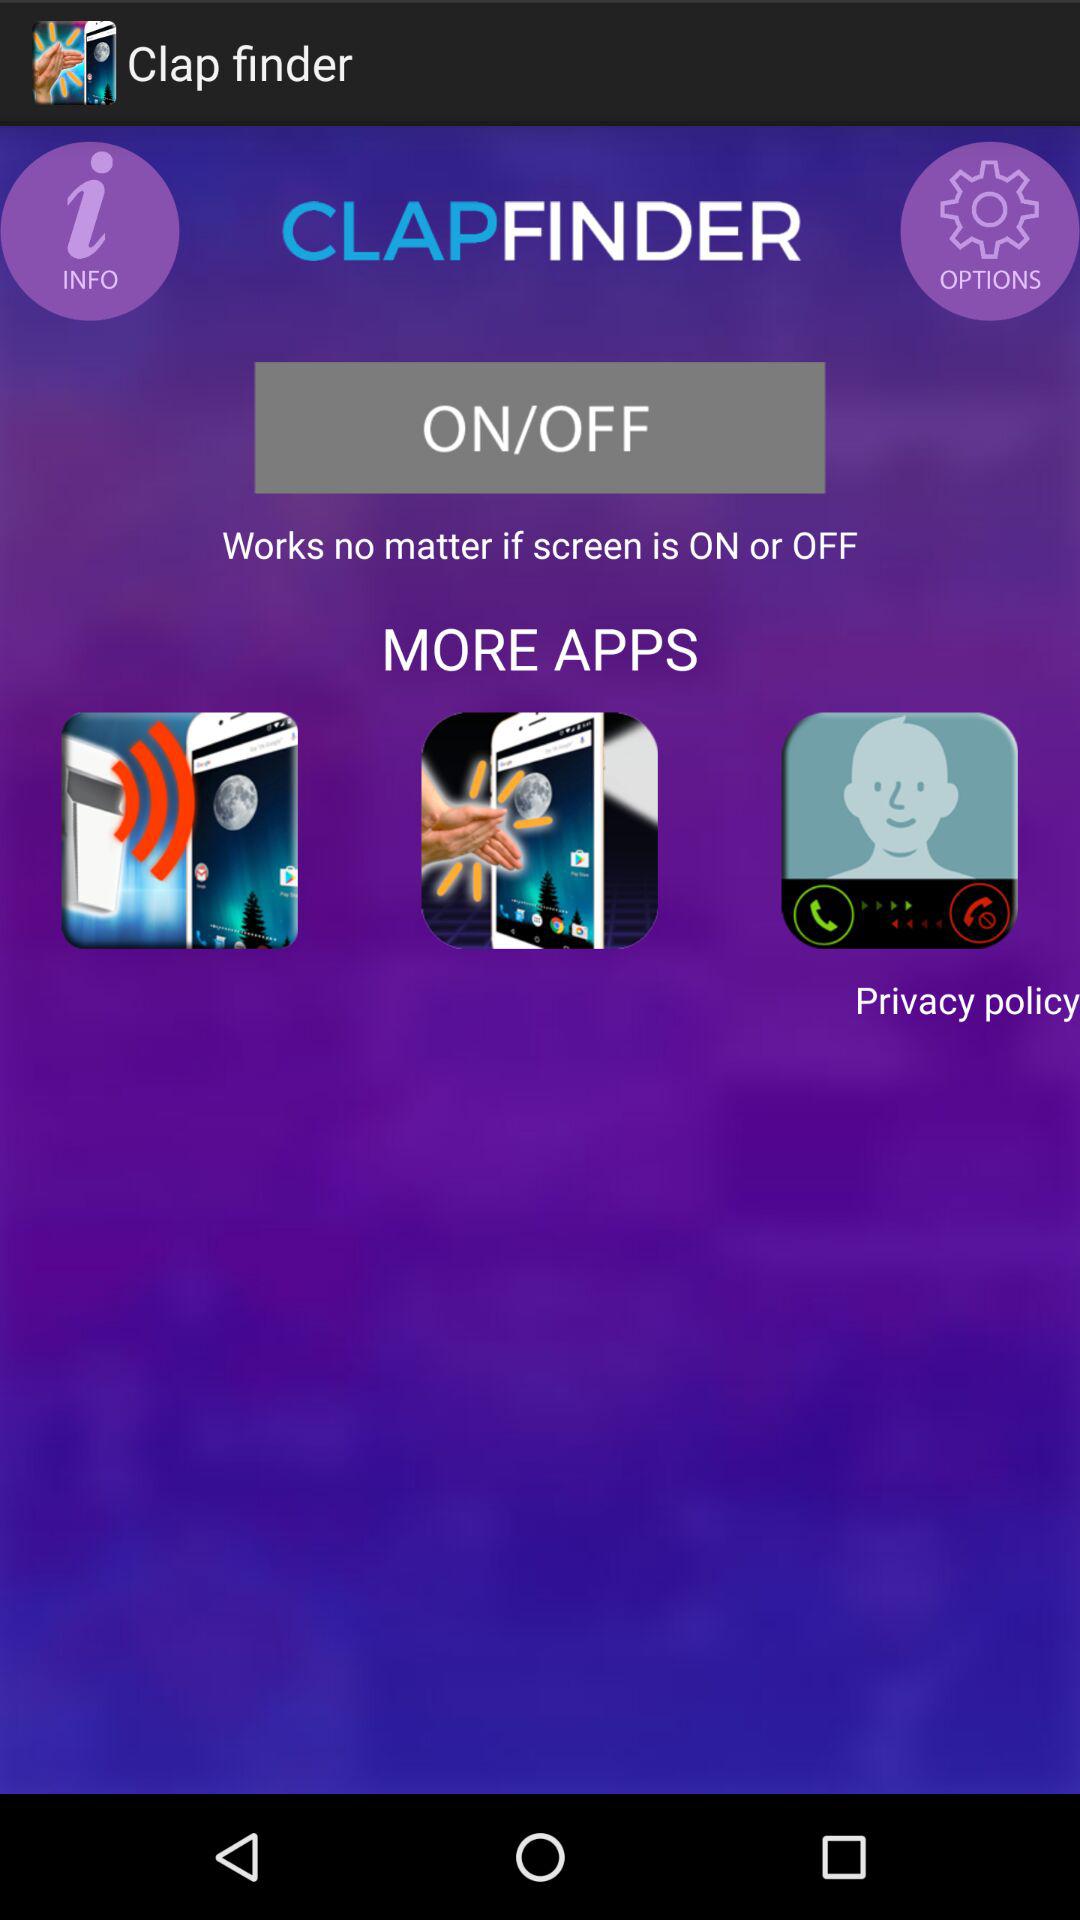 The width and height of the screenshot is (1080, 1920). What do you see at coordinates (990, 231) in the screenshot?
I see `settings` at bounding box center [990, 231].